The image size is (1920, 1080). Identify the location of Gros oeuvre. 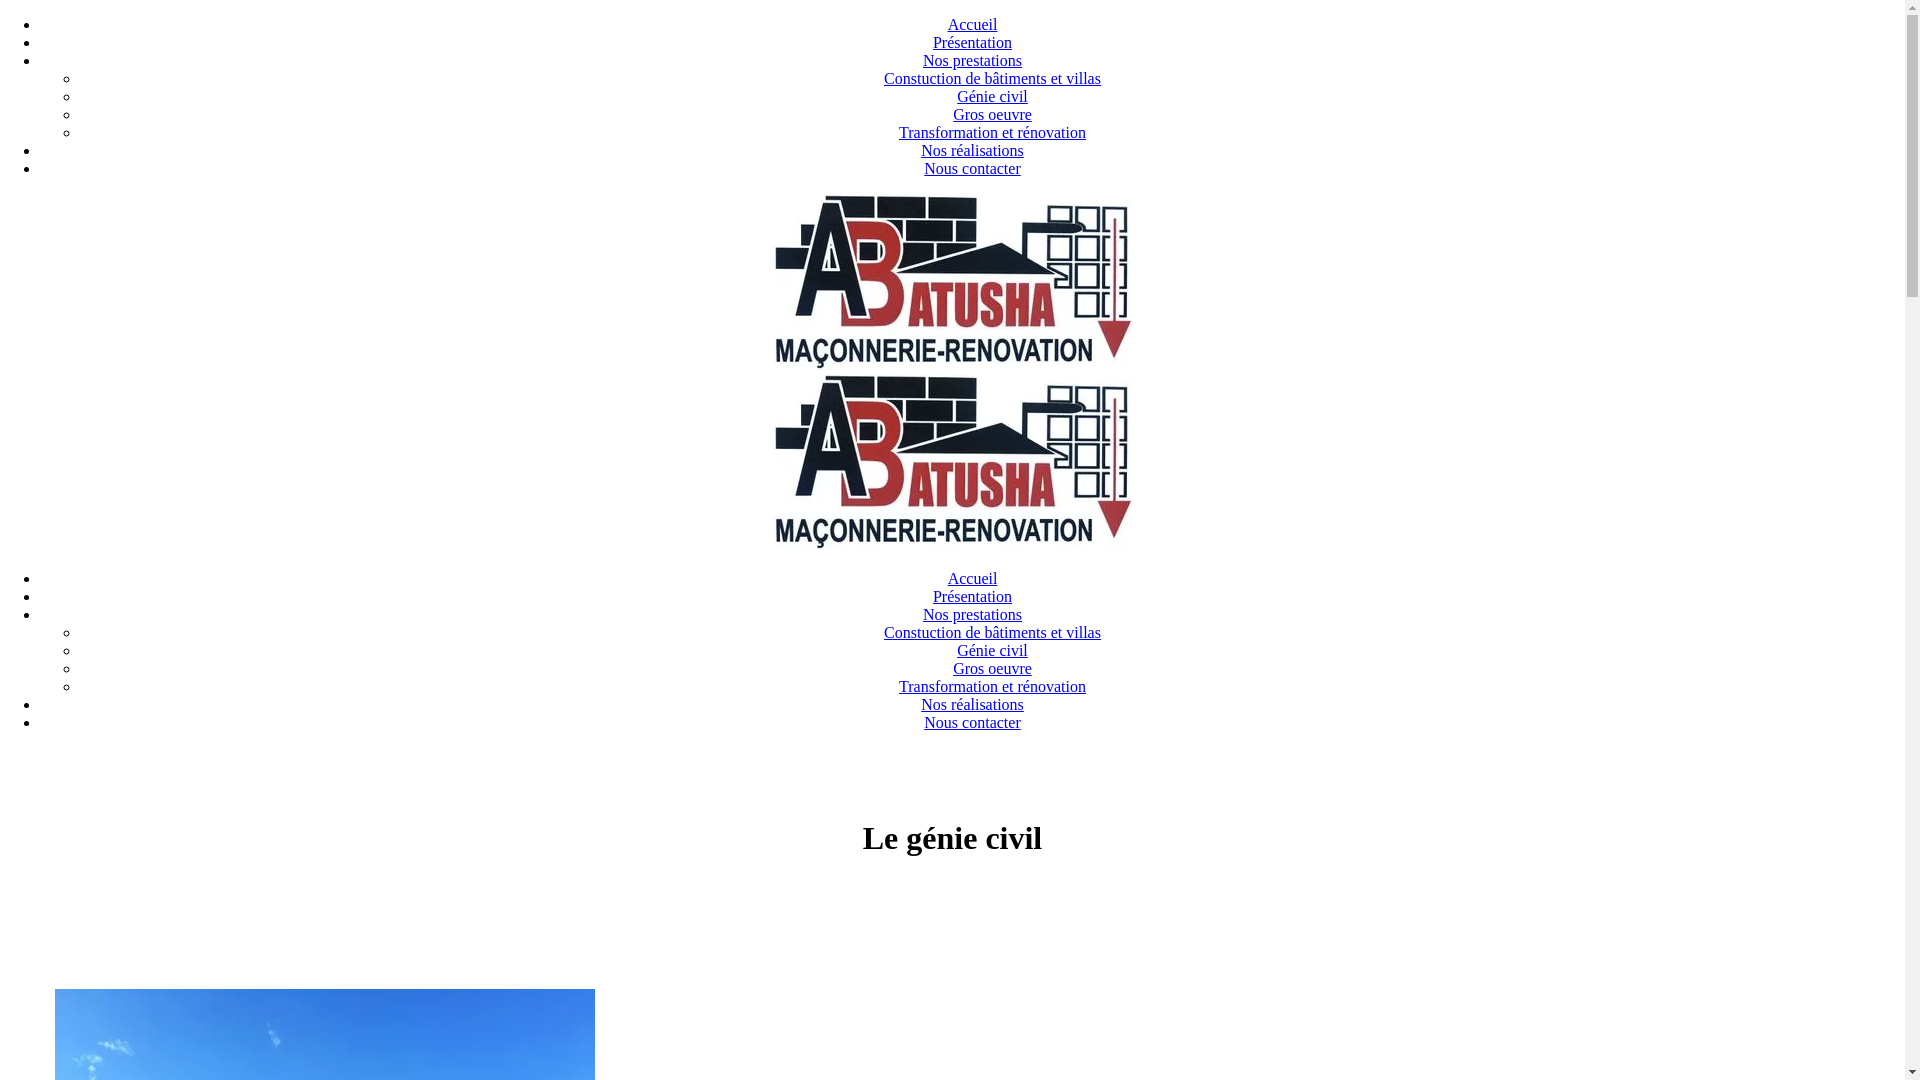
(992, 668).